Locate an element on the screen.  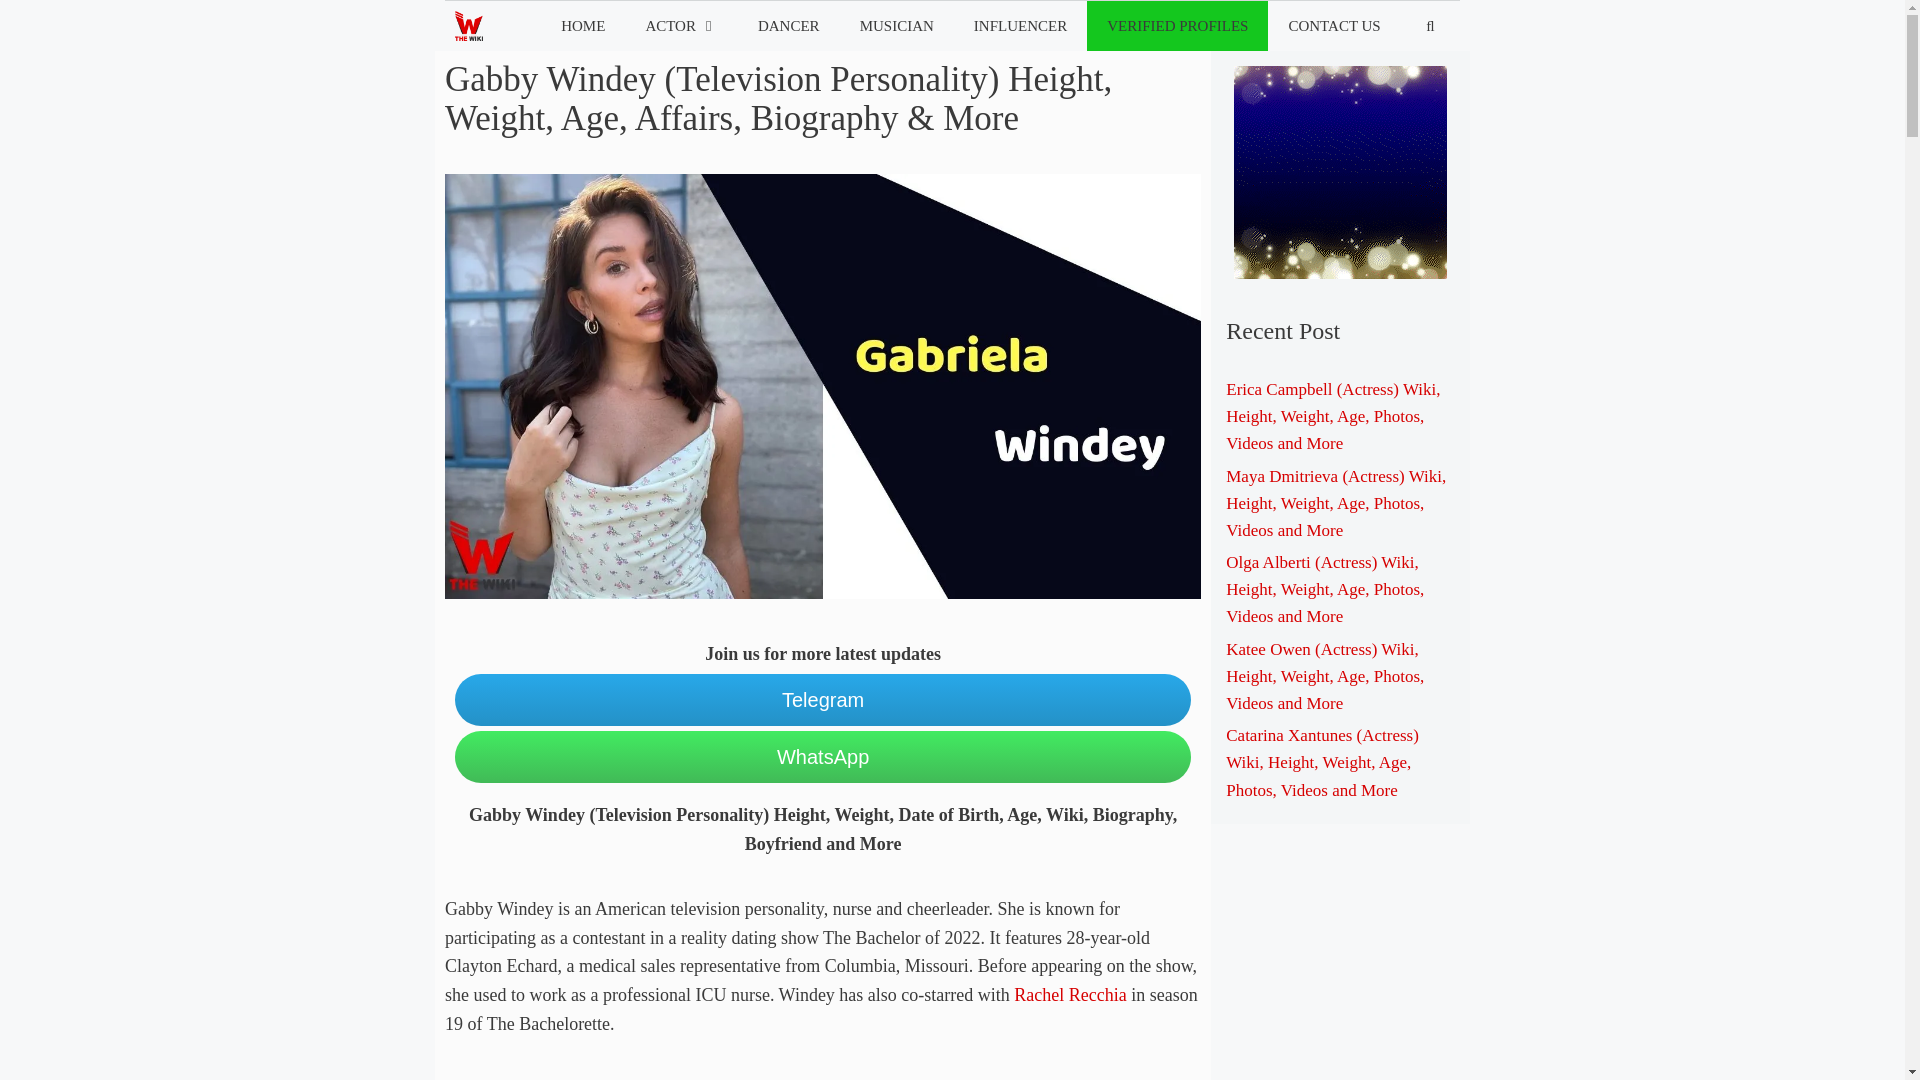
DANCER is located at coordinates (788, 26).